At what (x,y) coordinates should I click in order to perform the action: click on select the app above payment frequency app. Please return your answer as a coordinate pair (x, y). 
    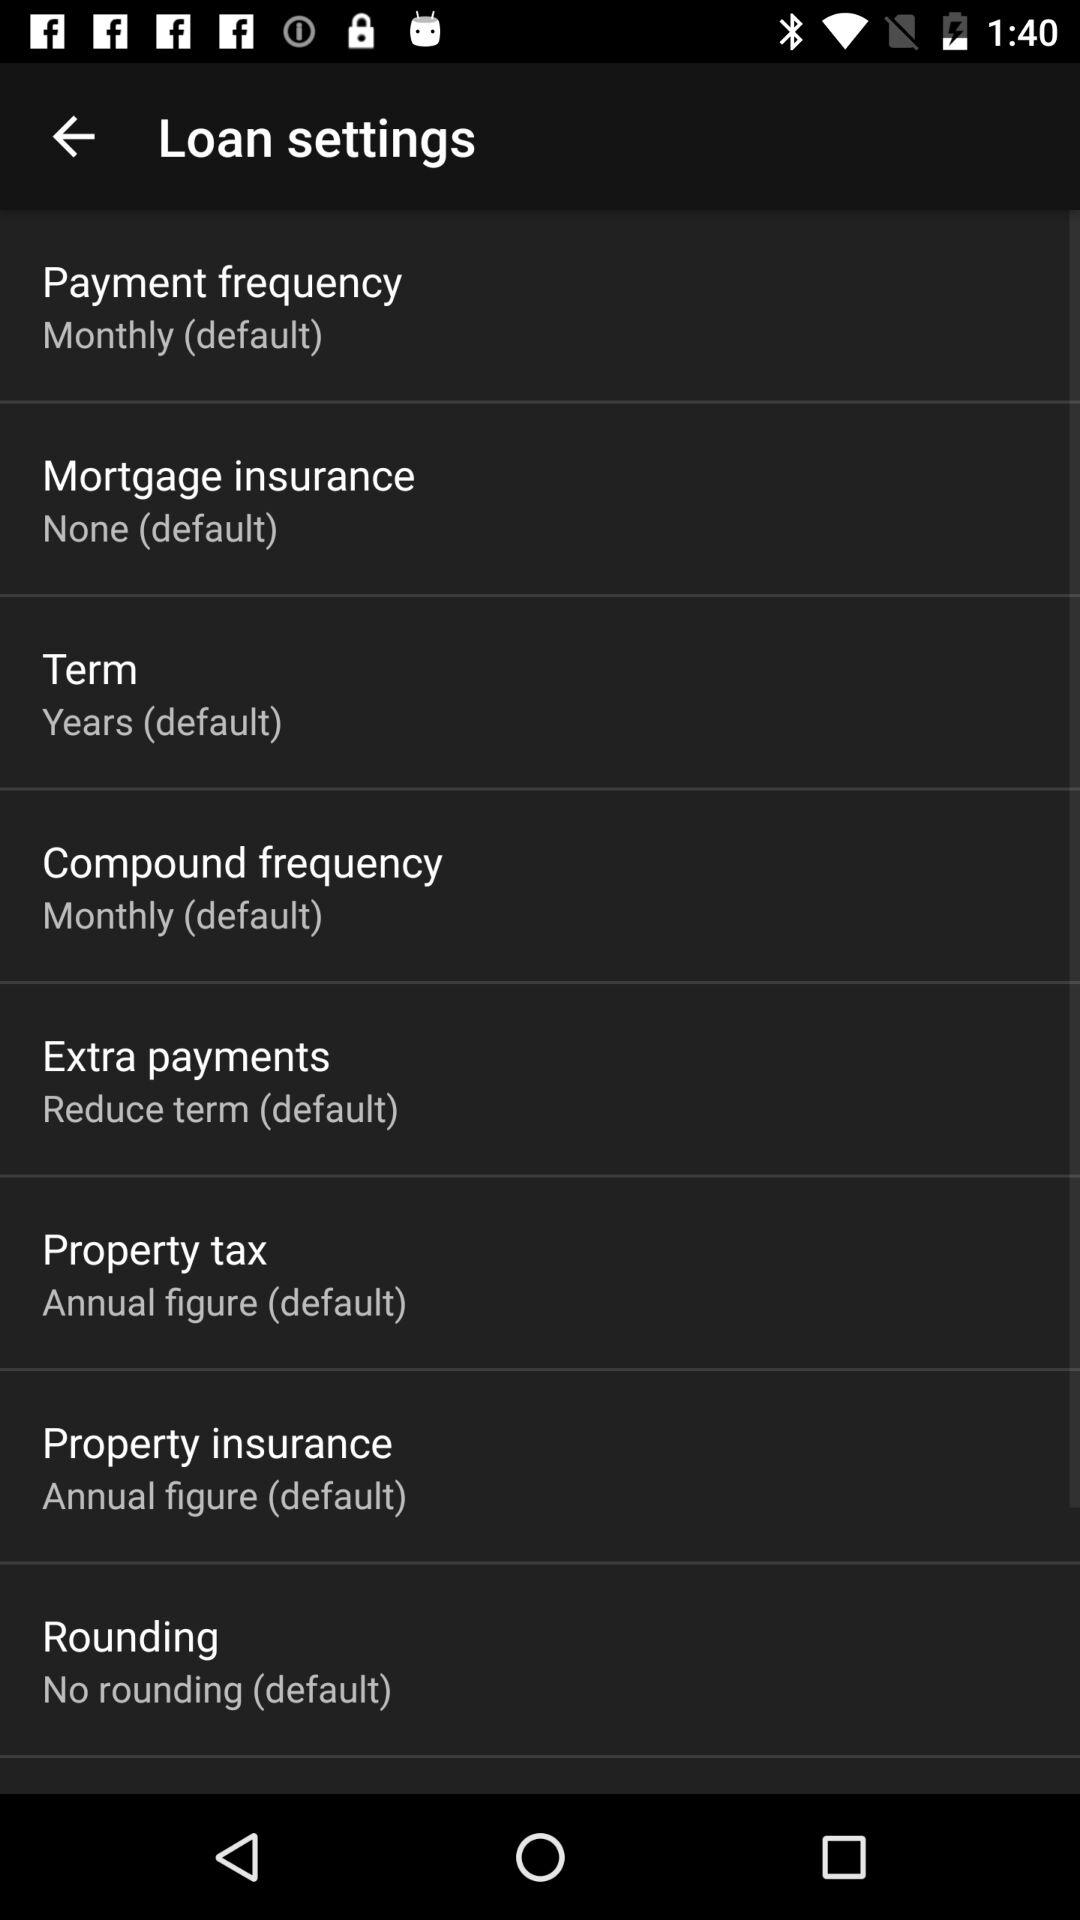
    Looking at the image, I should click on (73, 136).